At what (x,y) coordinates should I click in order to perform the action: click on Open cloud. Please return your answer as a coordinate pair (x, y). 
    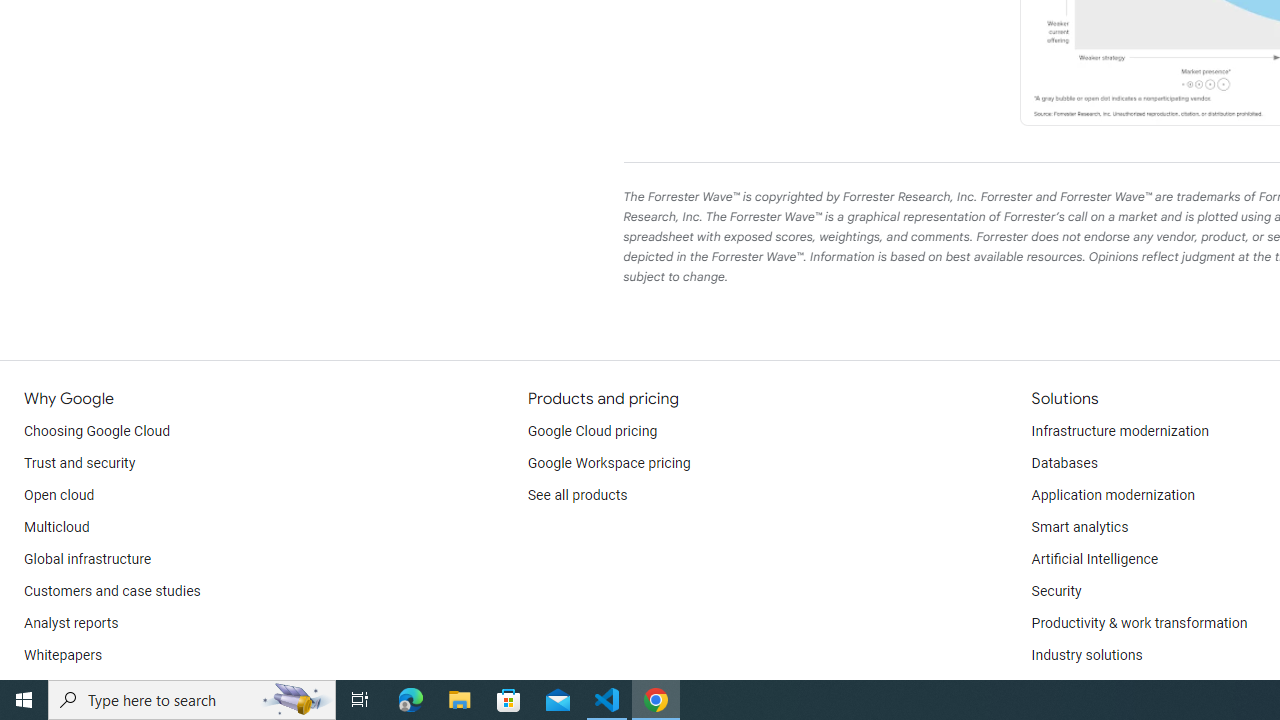
    Looking at the image, I should click on (59, 496).